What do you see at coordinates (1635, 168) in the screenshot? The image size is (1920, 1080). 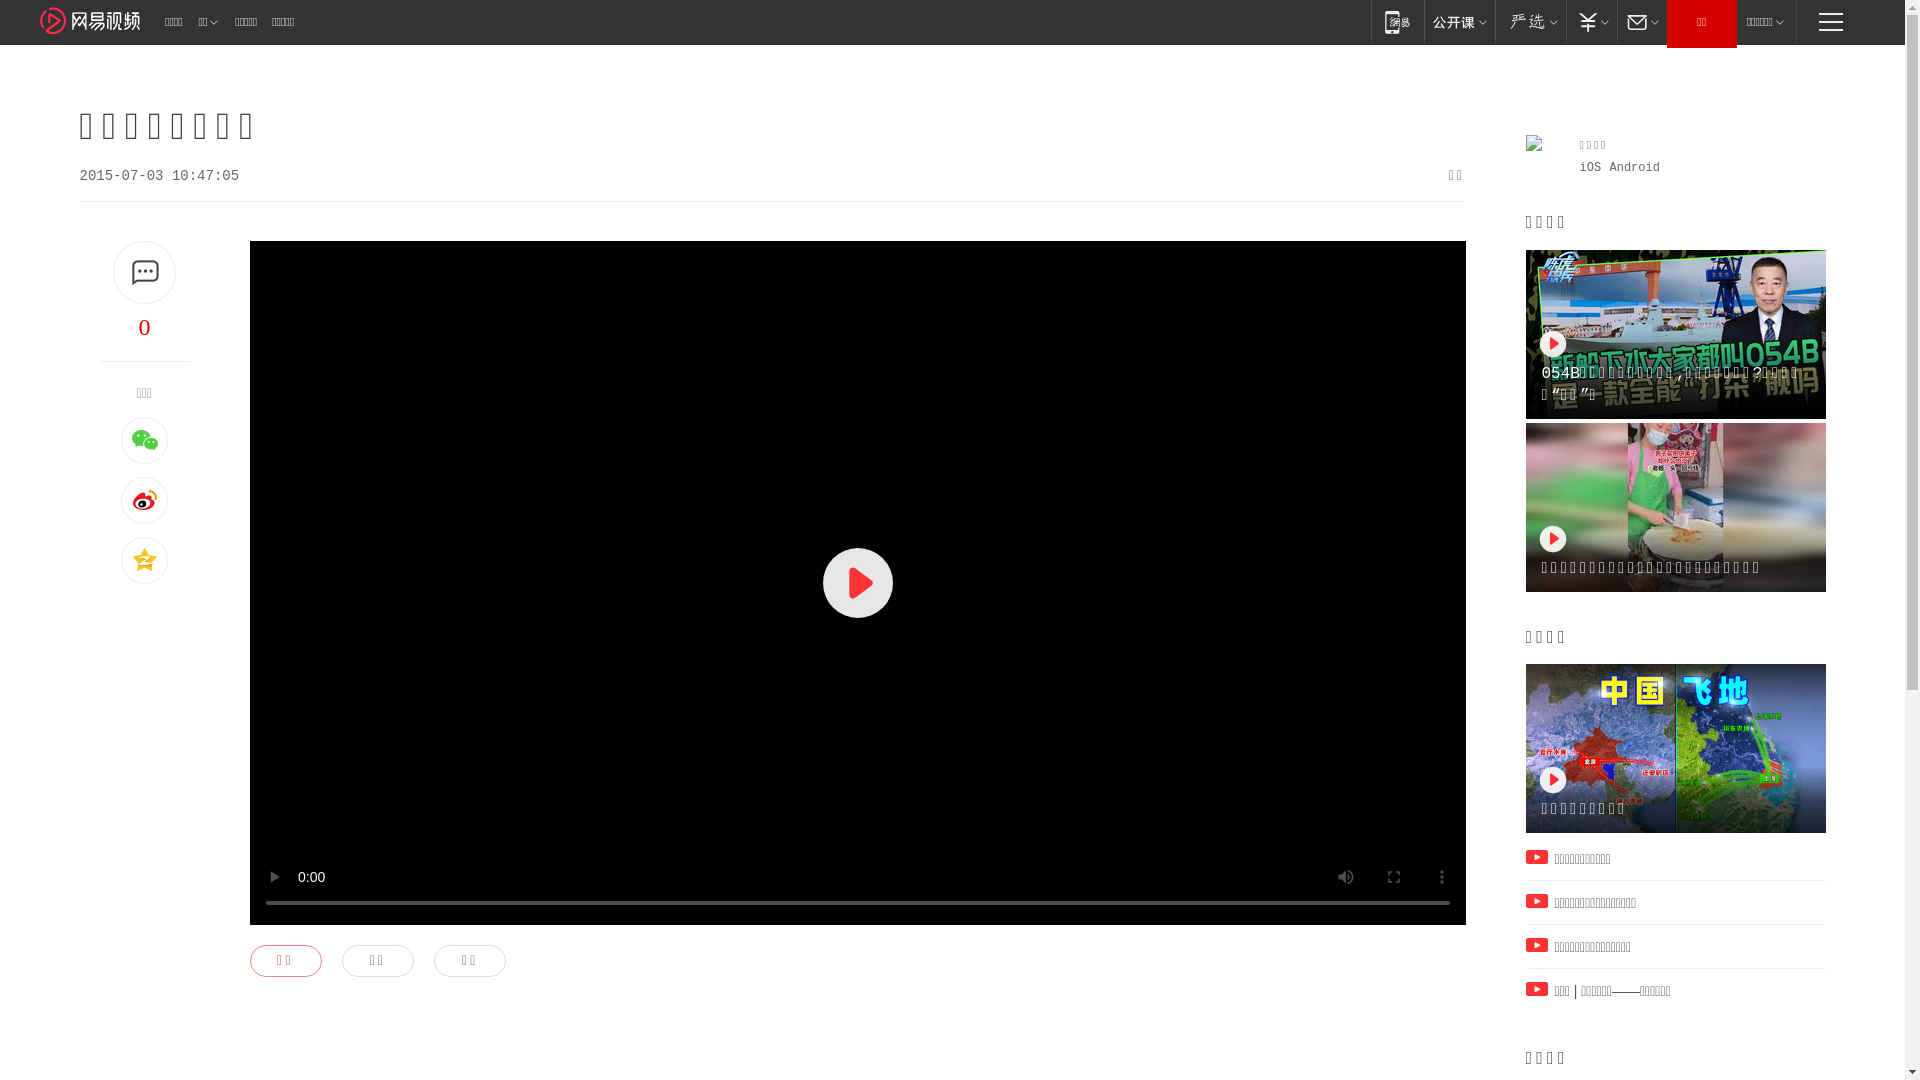 I see `Android` at bounding box center [1635, 168].